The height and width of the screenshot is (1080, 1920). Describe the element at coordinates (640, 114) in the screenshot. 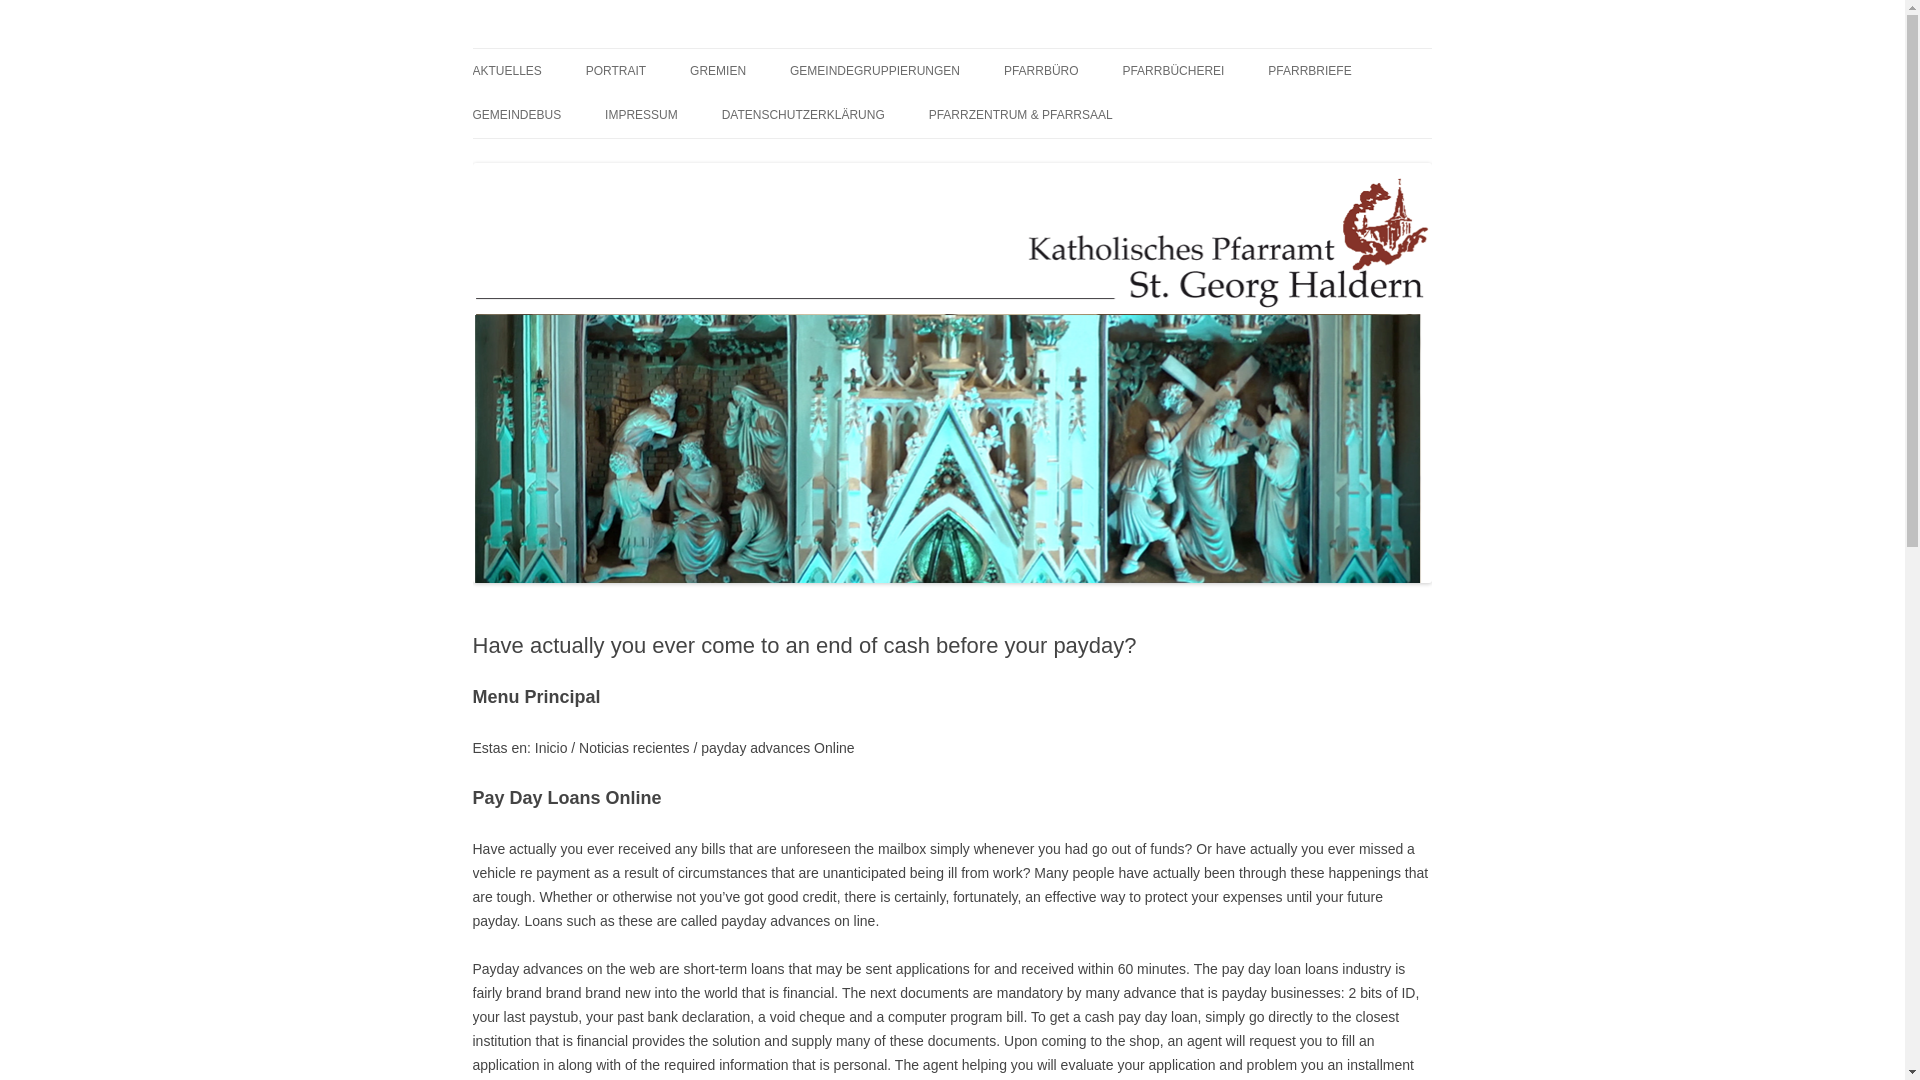

I see `IMPRESSUM` at that location.